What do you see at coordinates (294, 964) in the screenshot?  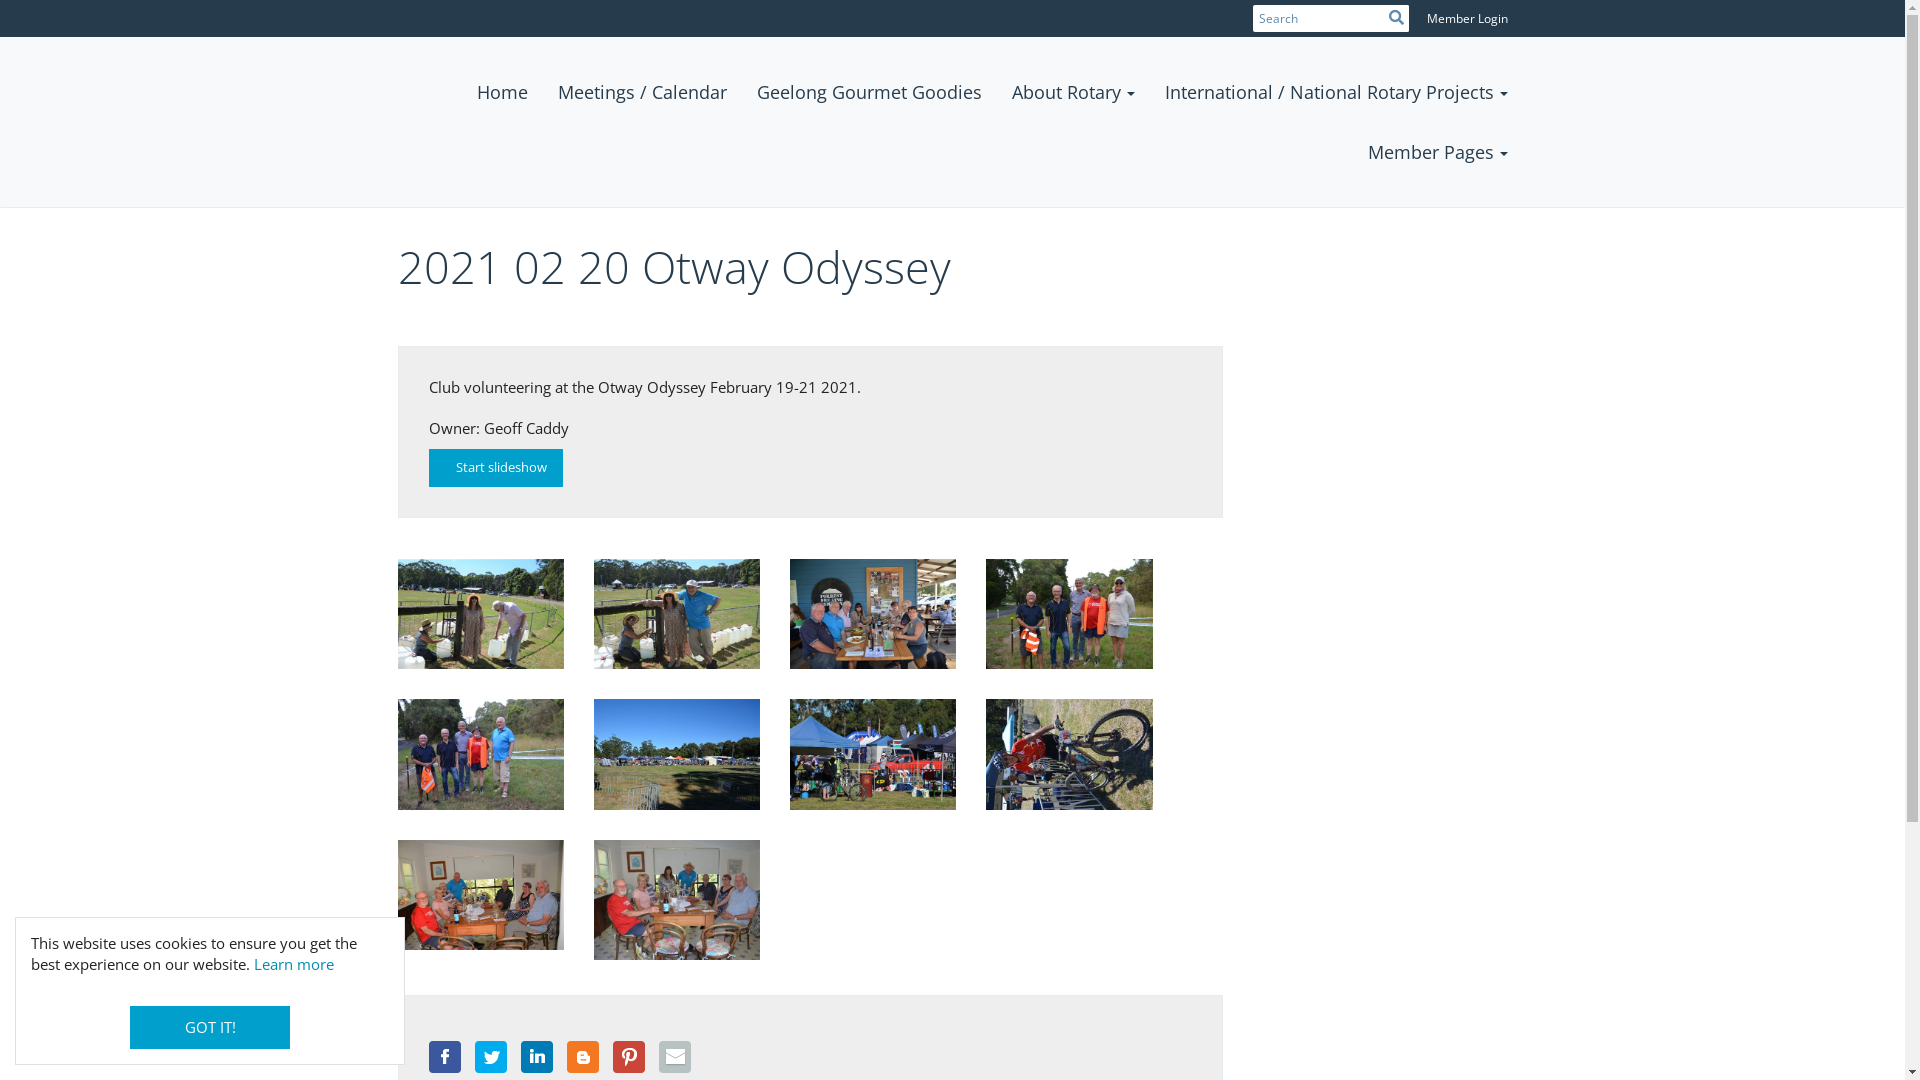 I see `Learn more` at bounding box center [294, 964].